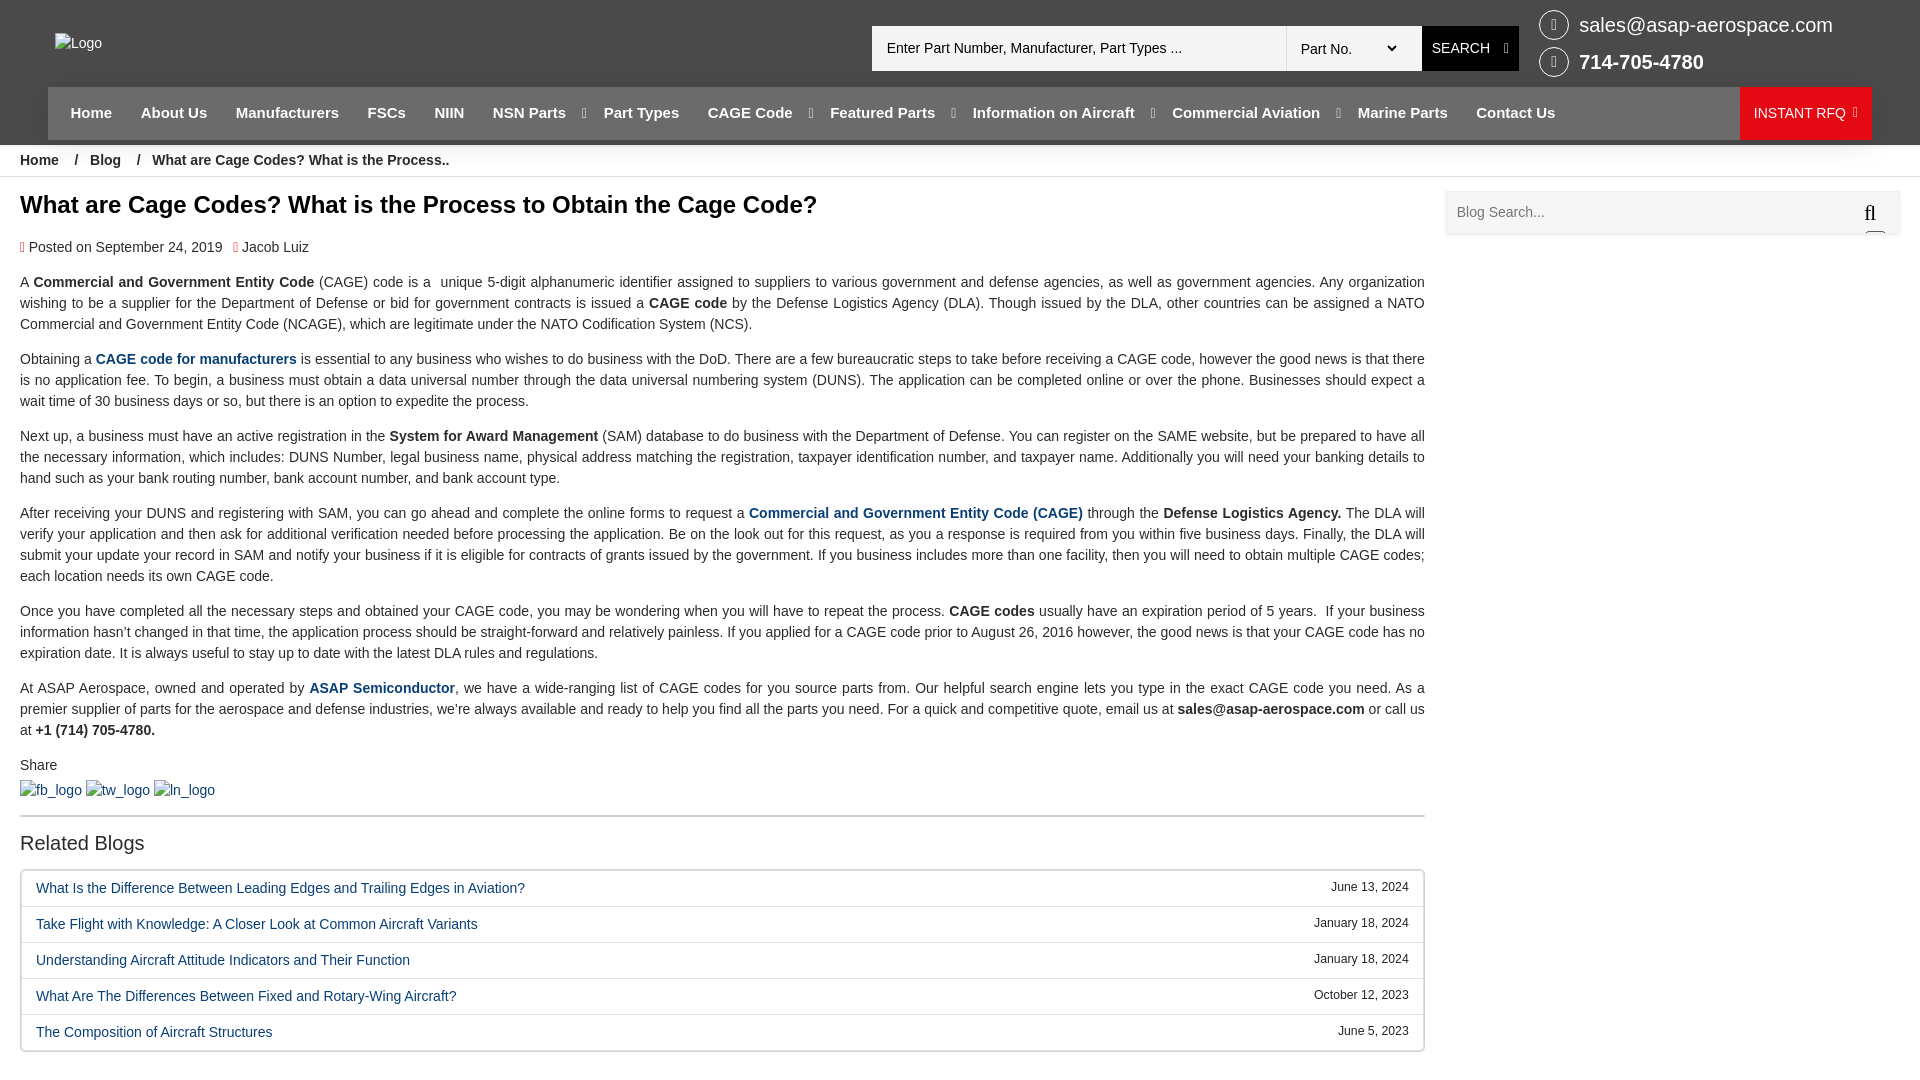 The width and height of the screenshot is (1920, 1080). I want to click on Manufacturers, so click(288, 114).